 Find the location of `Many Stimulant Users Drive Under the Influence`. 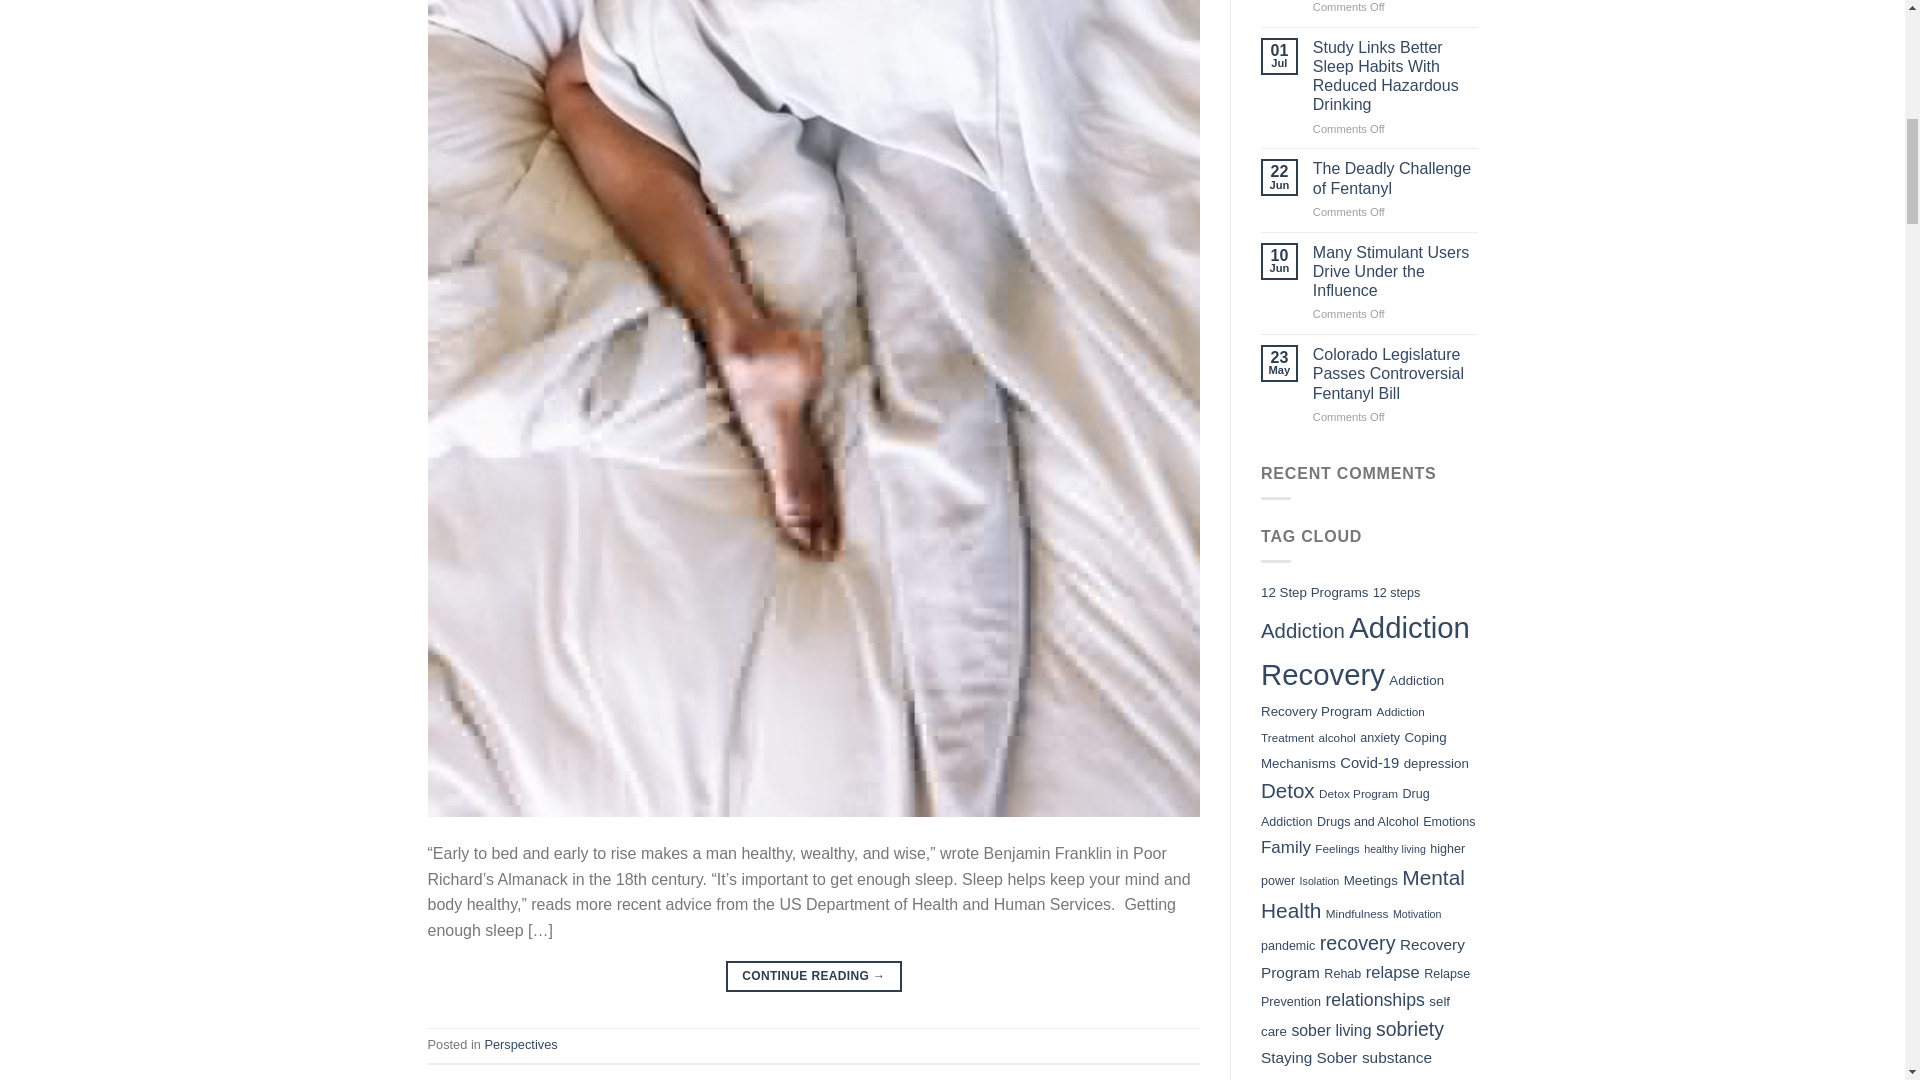

Many Stimulant Users Drive Under the Influence is located at coordinates (1396, 272).